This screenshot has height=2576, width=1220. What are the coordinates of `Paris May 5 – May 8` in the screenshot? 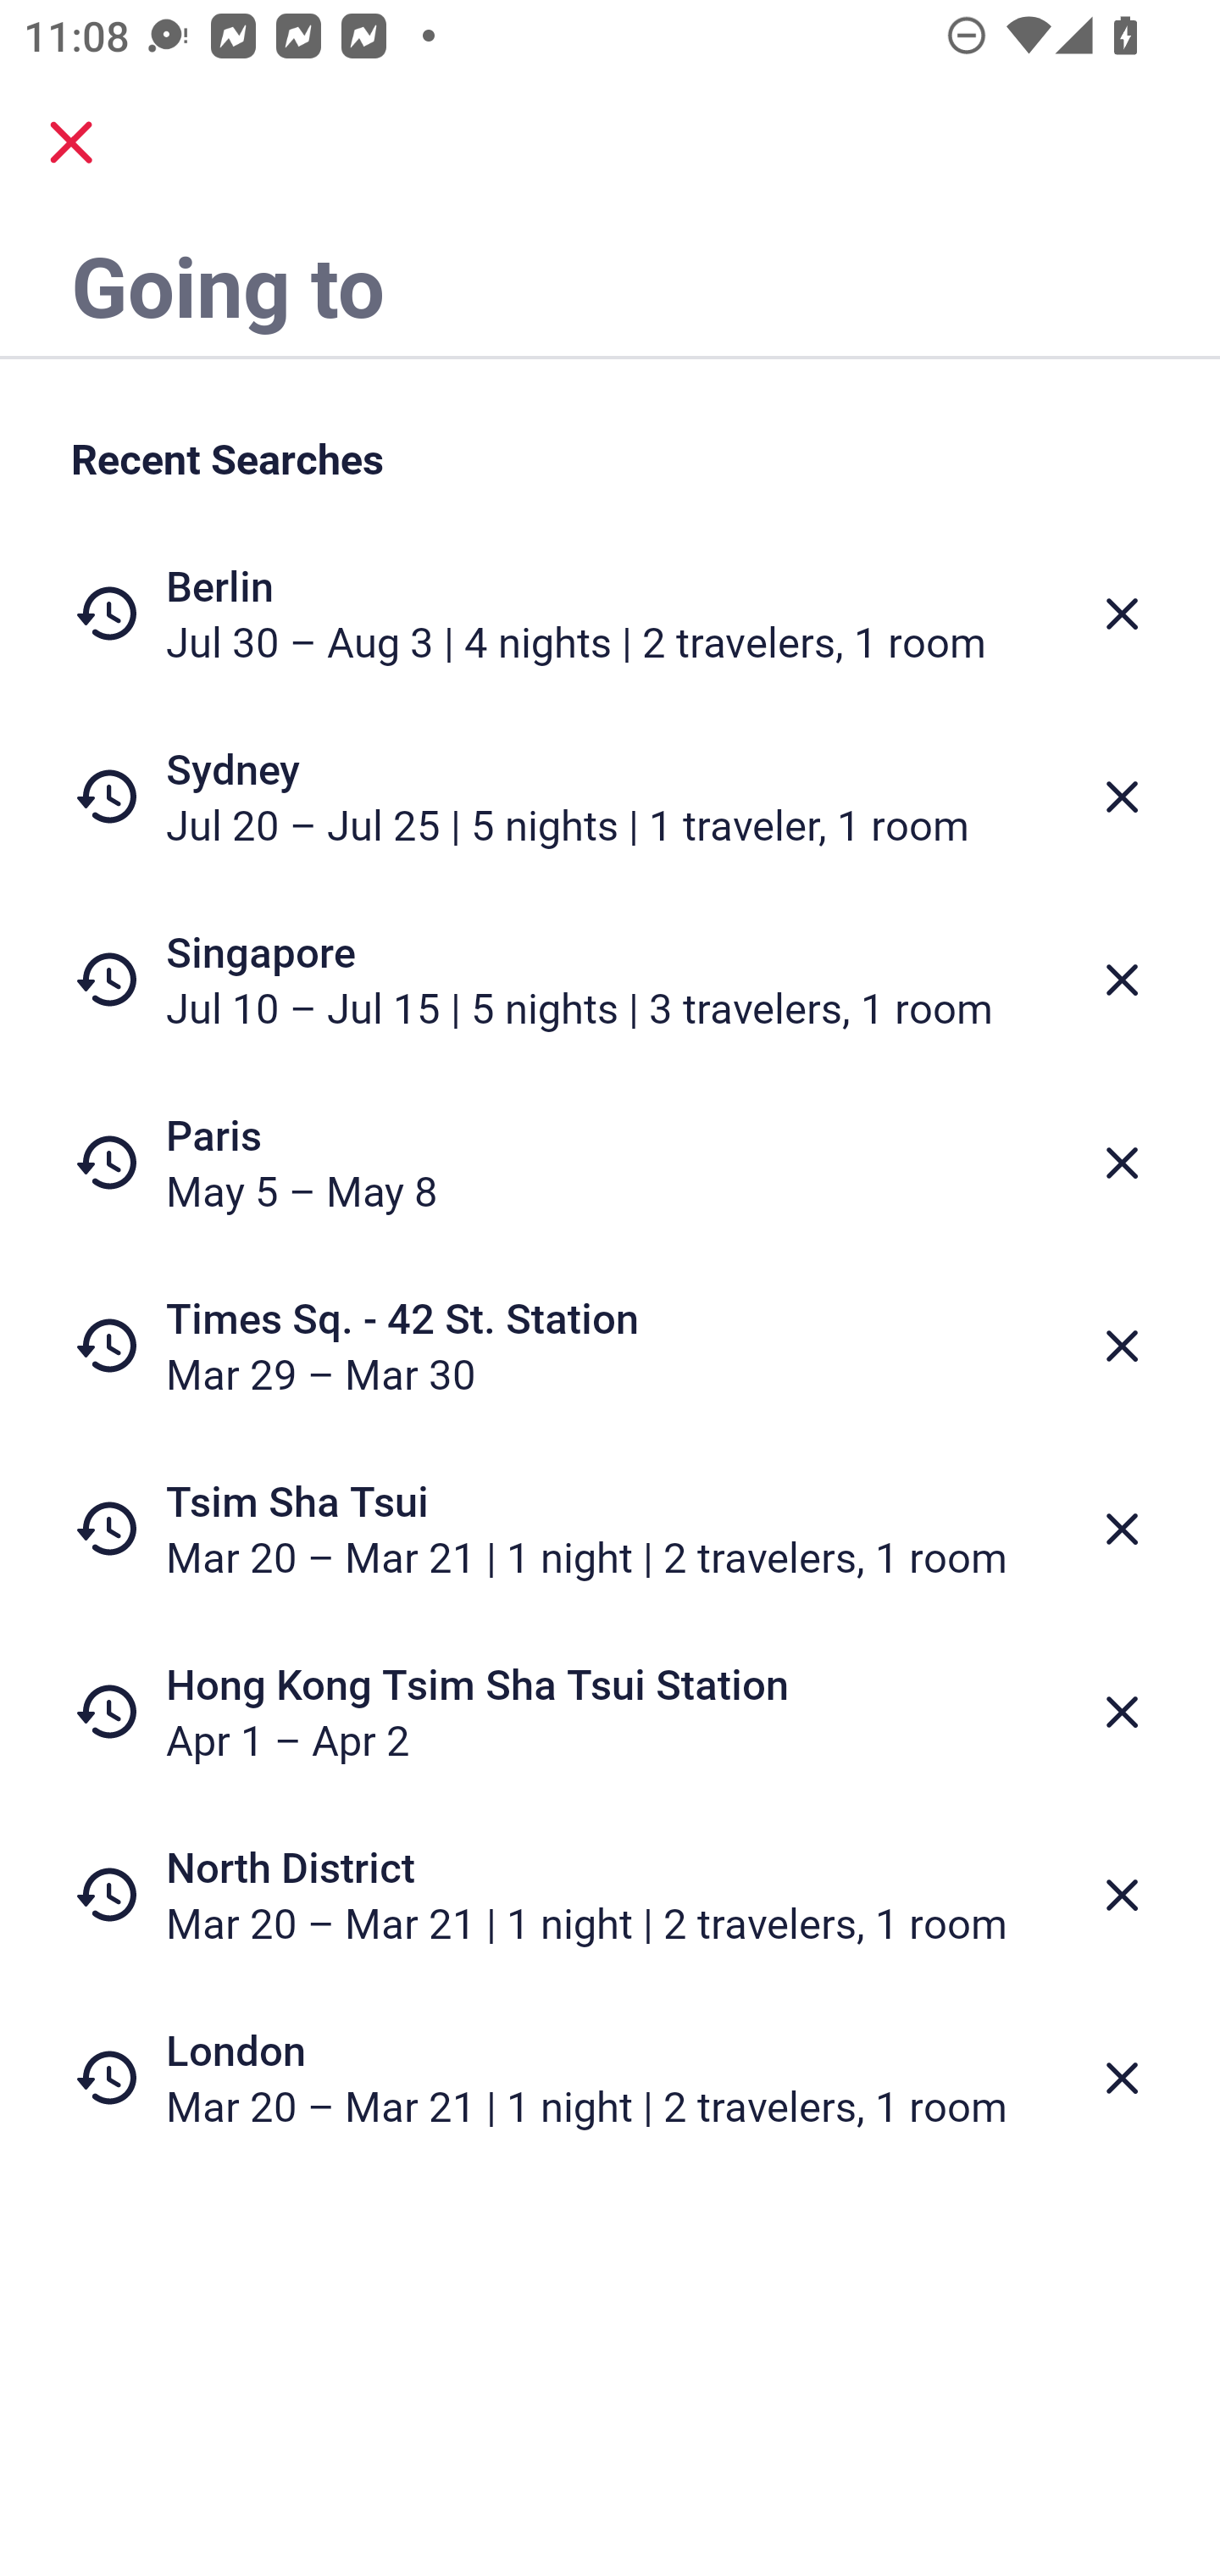 It's located at (610, 1163).